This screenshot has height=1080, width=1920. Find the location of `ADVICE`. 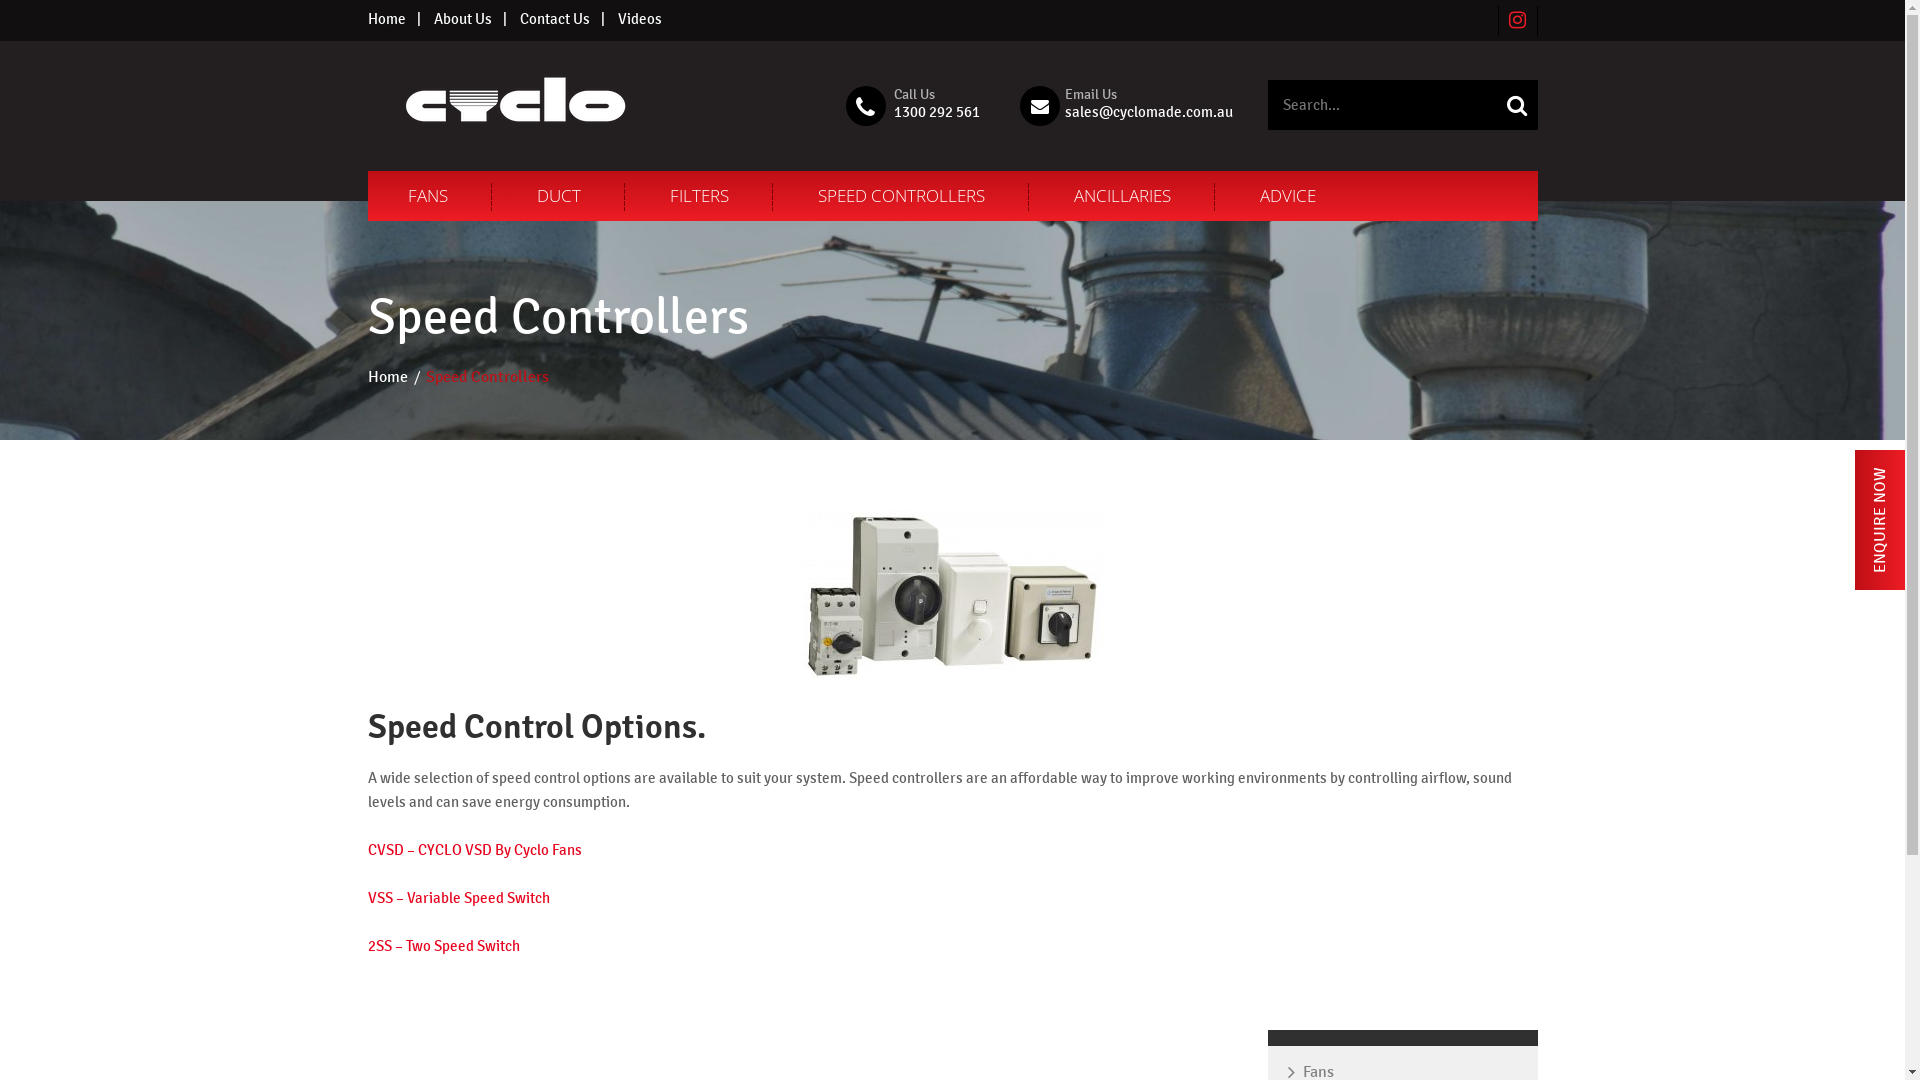

ADVICE is located at coordinates (1288, 196).